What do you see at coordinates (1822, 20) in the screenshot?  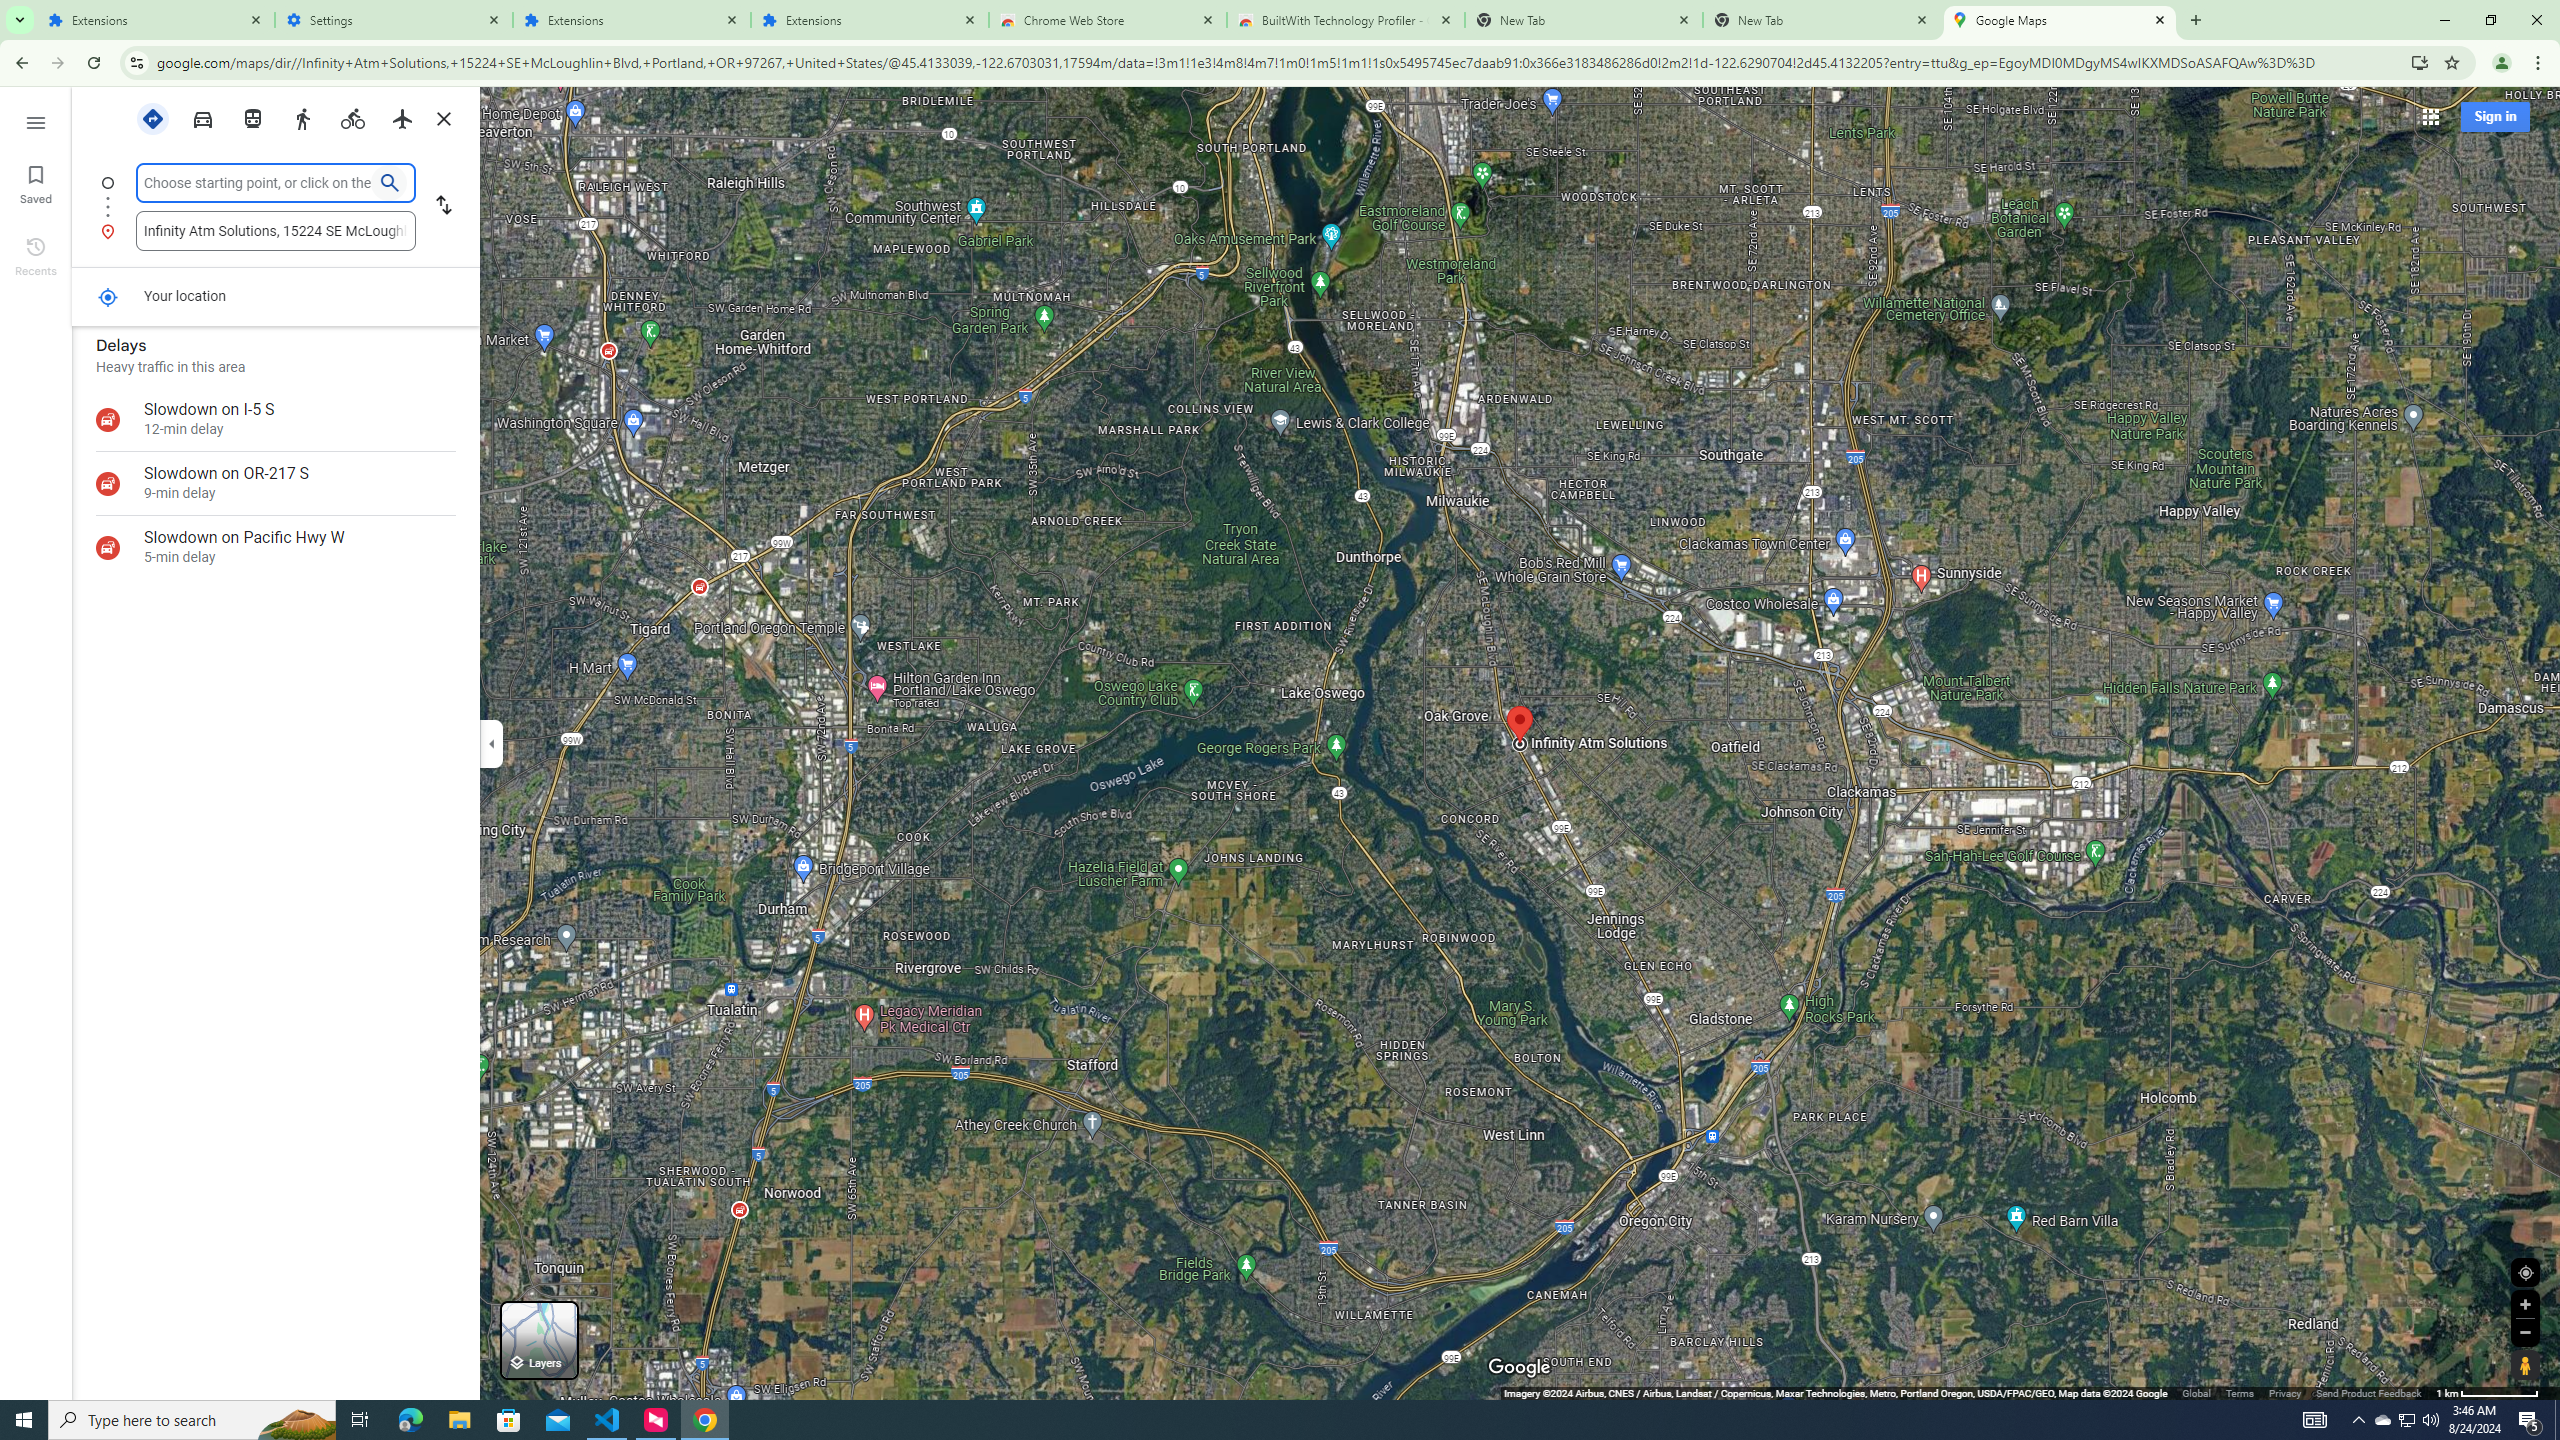 I see `New Tab` at bounding box center [1822, 20].